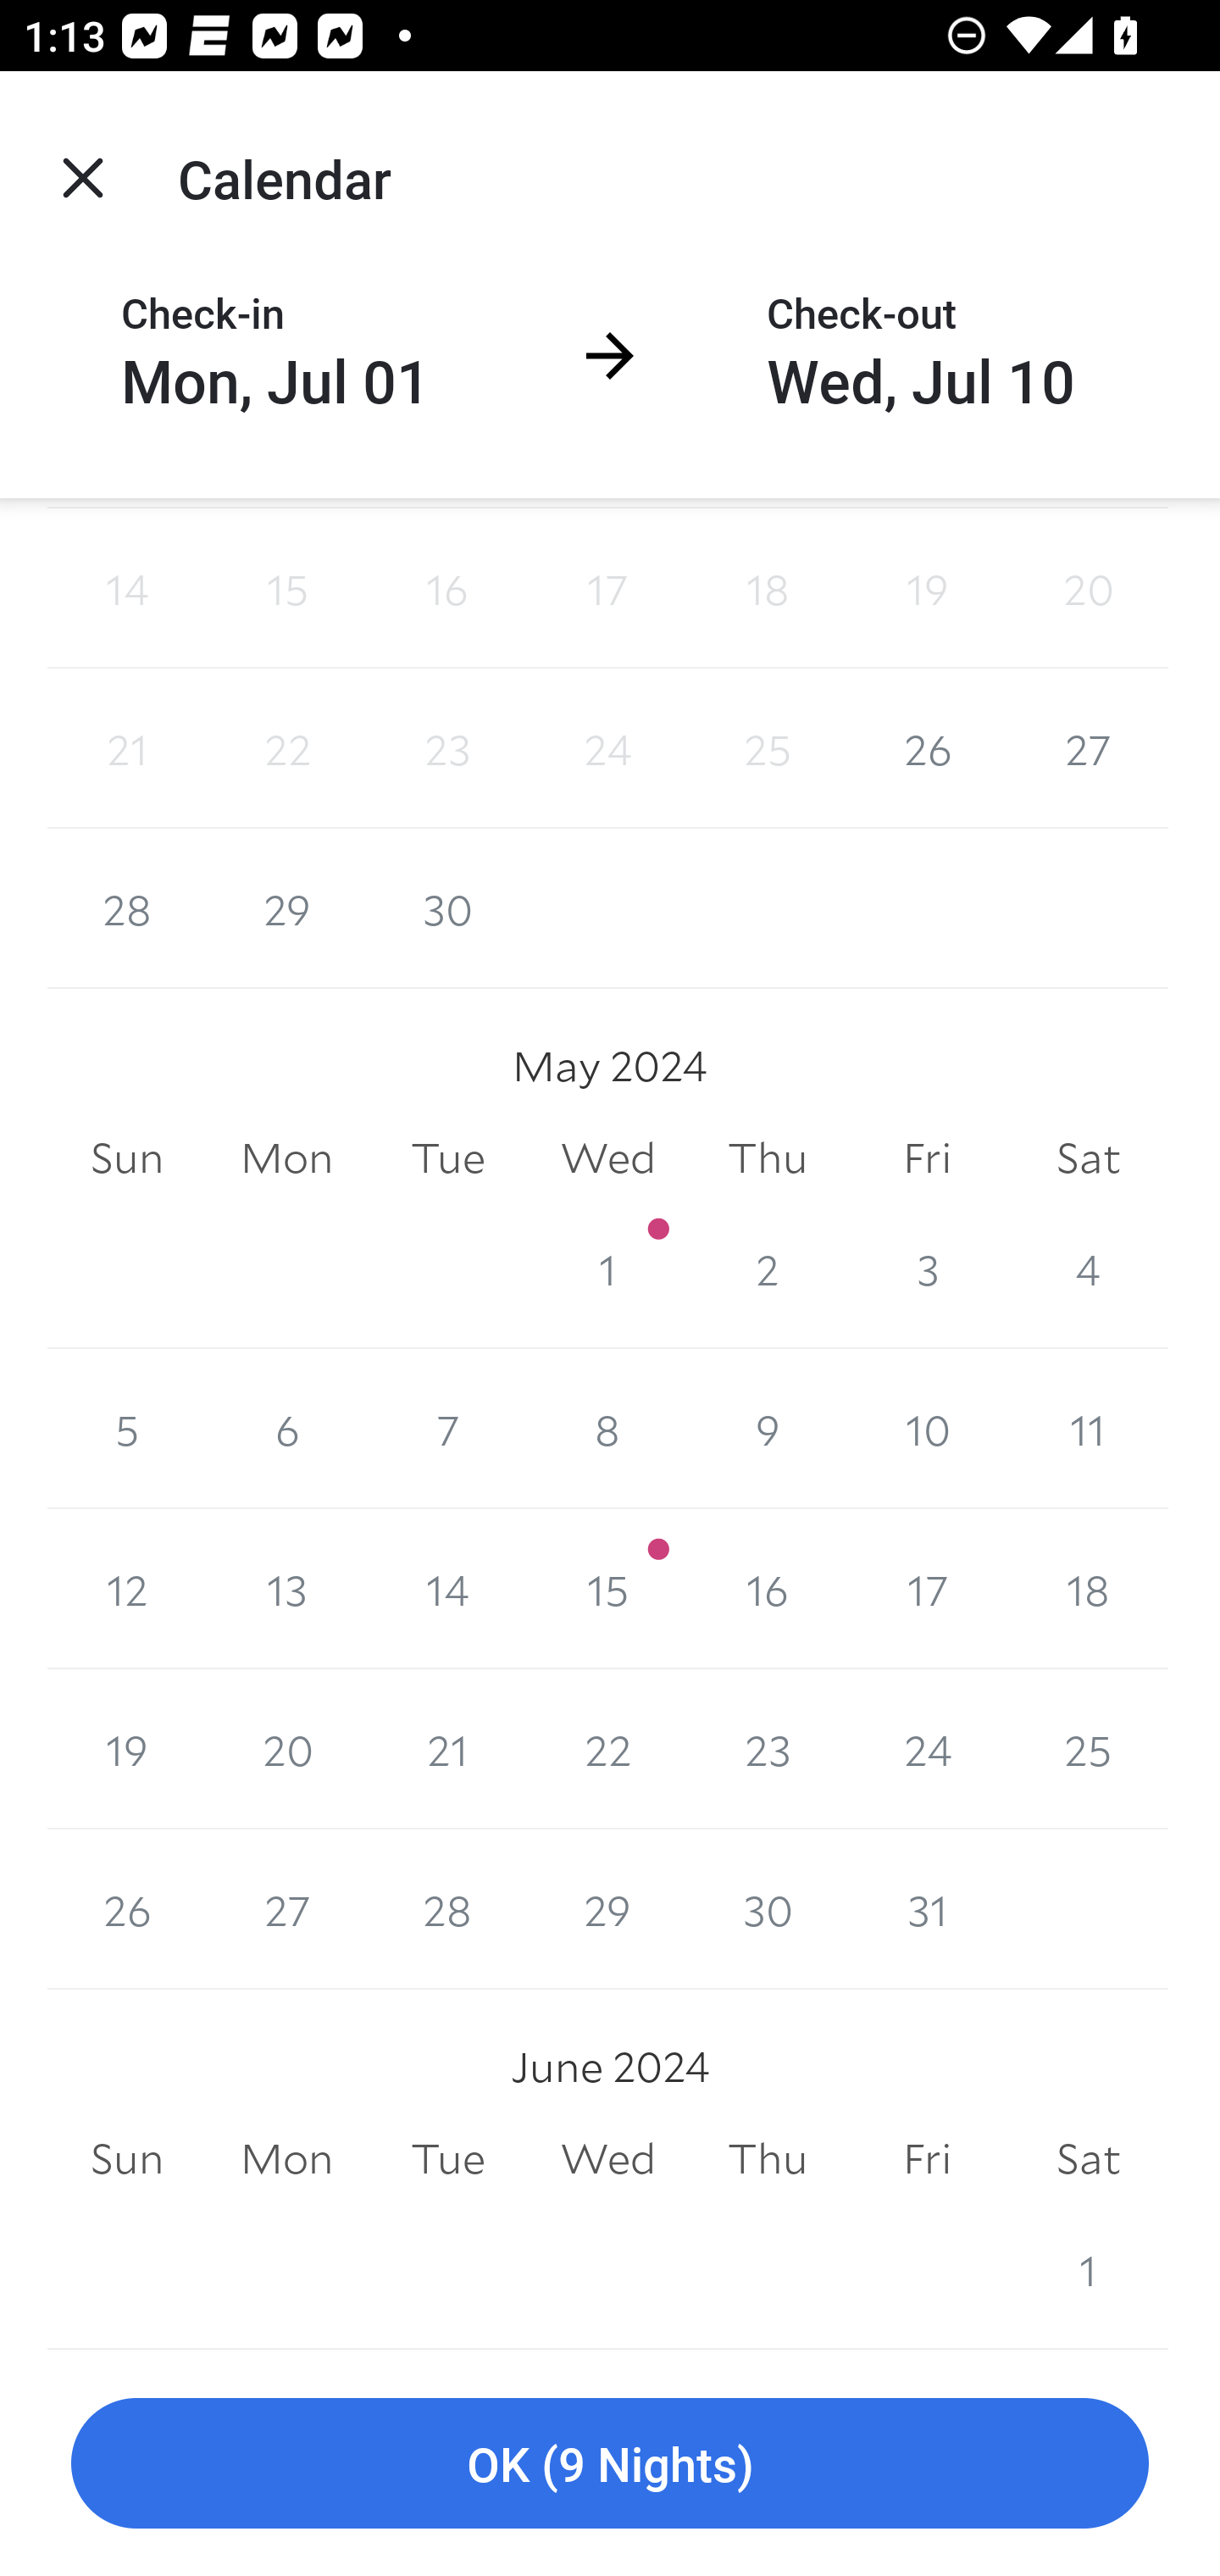 Image resolution: width=1220 pixels, height=2576 pixels. I want to click on 26 26 April 2024, so click(927, 749).